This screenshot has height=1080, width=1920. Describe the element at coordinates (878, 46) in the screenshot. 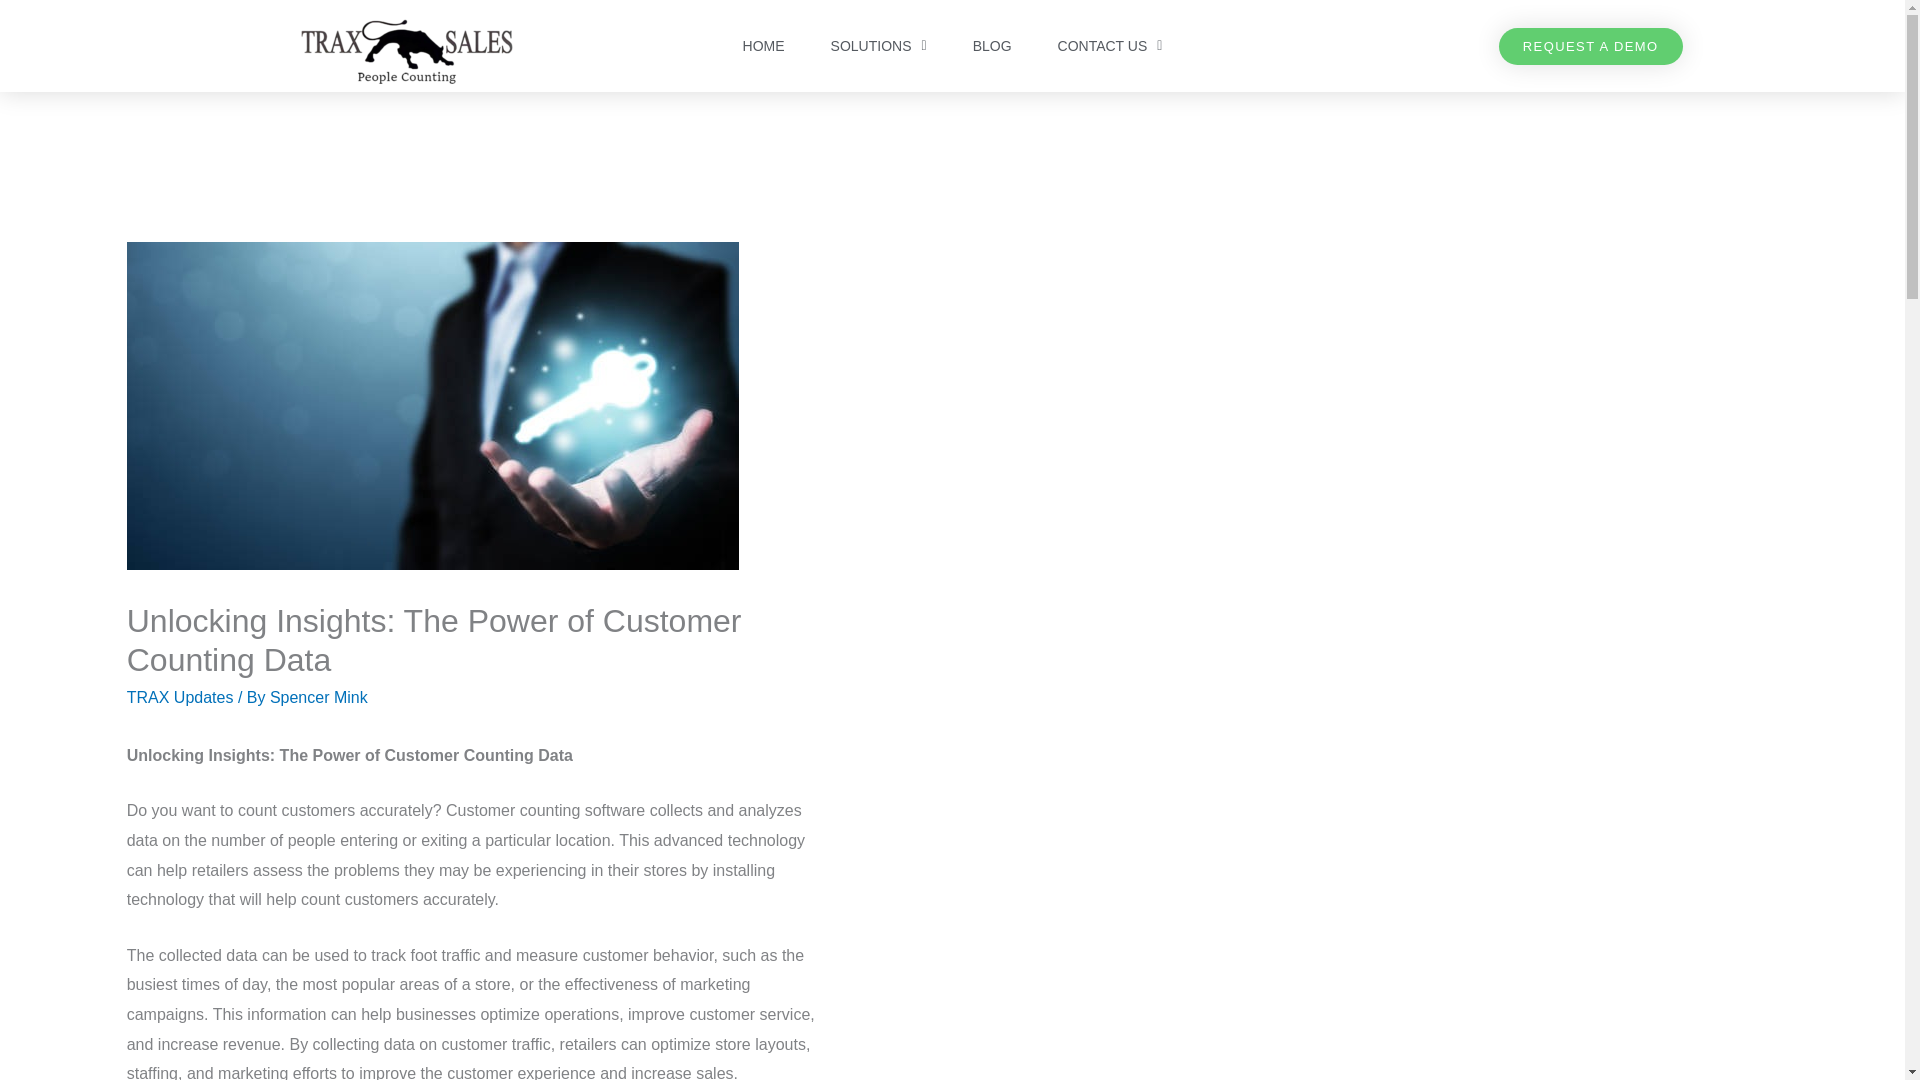

I see `SOLUTIONS` at that location.